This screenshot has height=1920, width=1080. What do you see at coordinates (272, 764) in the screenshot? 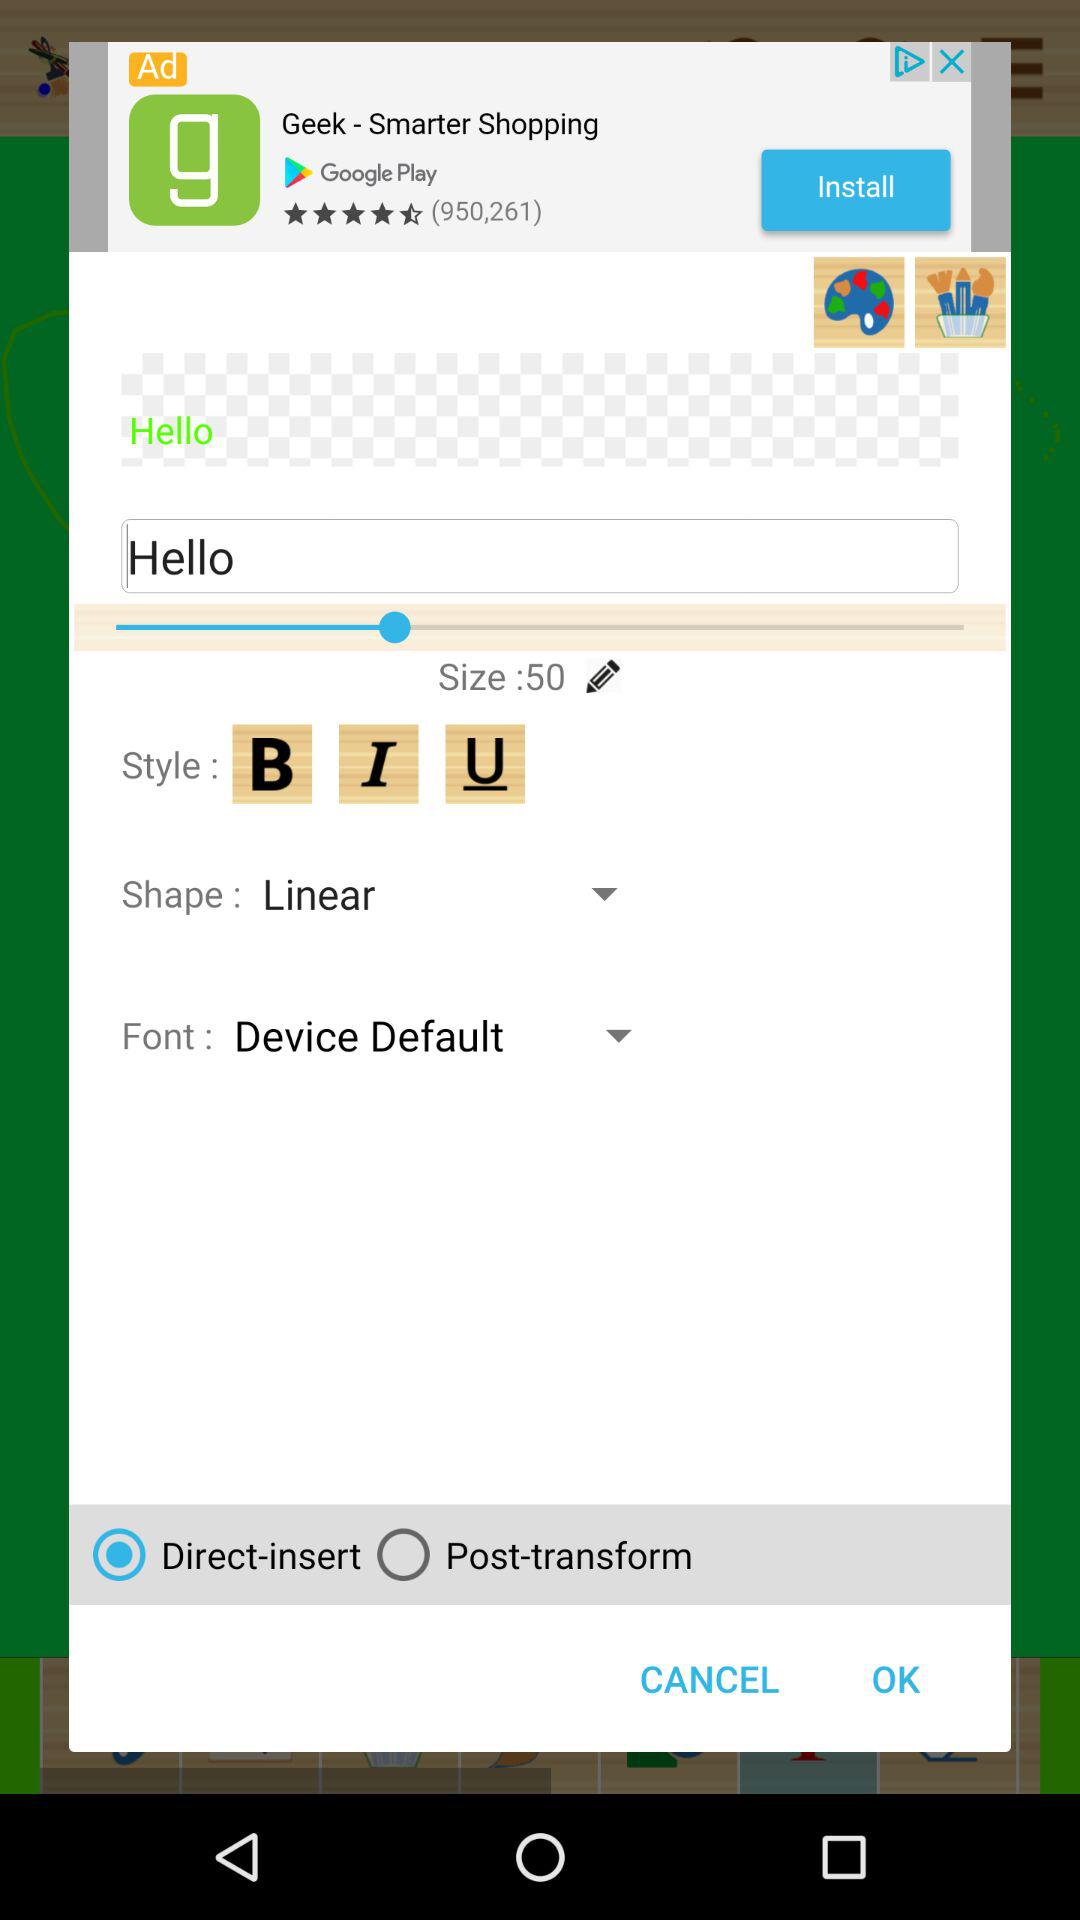
I see `bold` at bounding box center [272, 764].